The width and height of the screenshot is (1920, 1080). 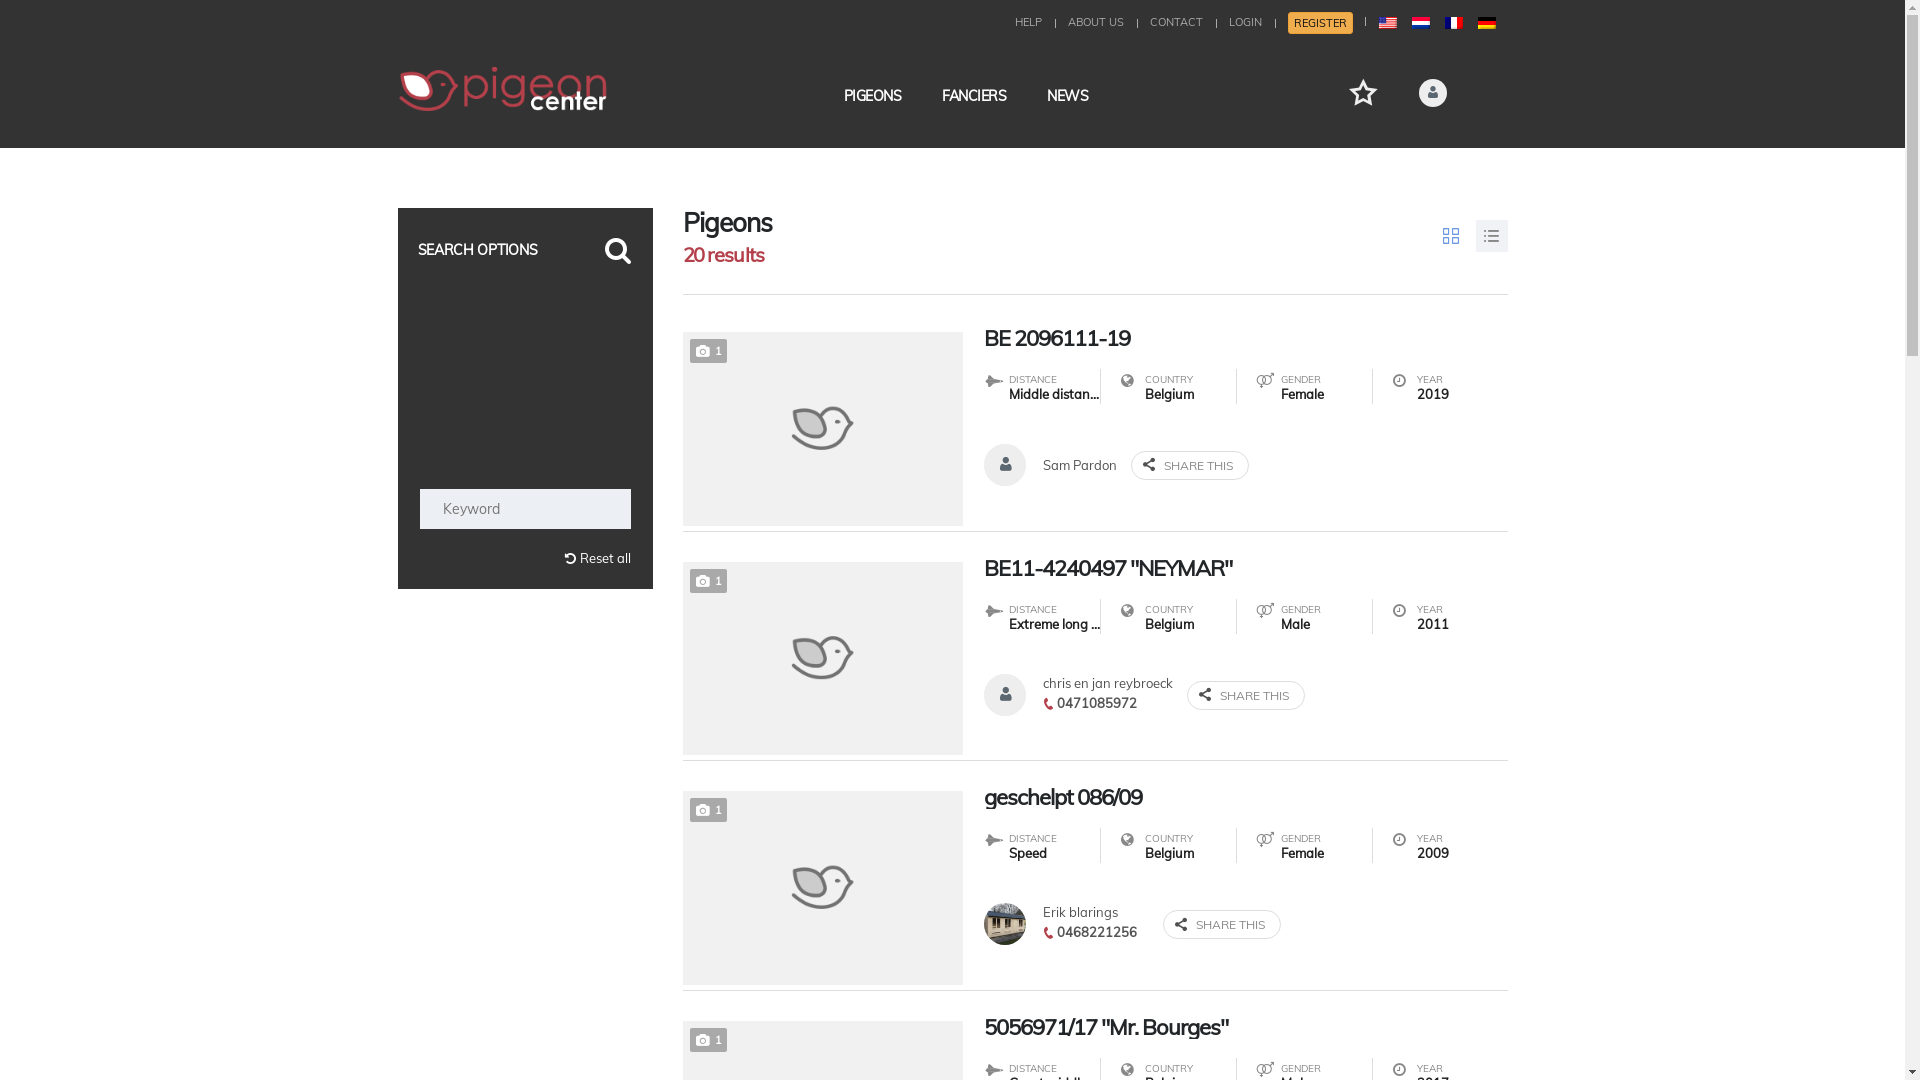 What do you see at coordinates (1068, 96) in the screenshot?
I see `NEWS` at bounding box center [1068, 96].